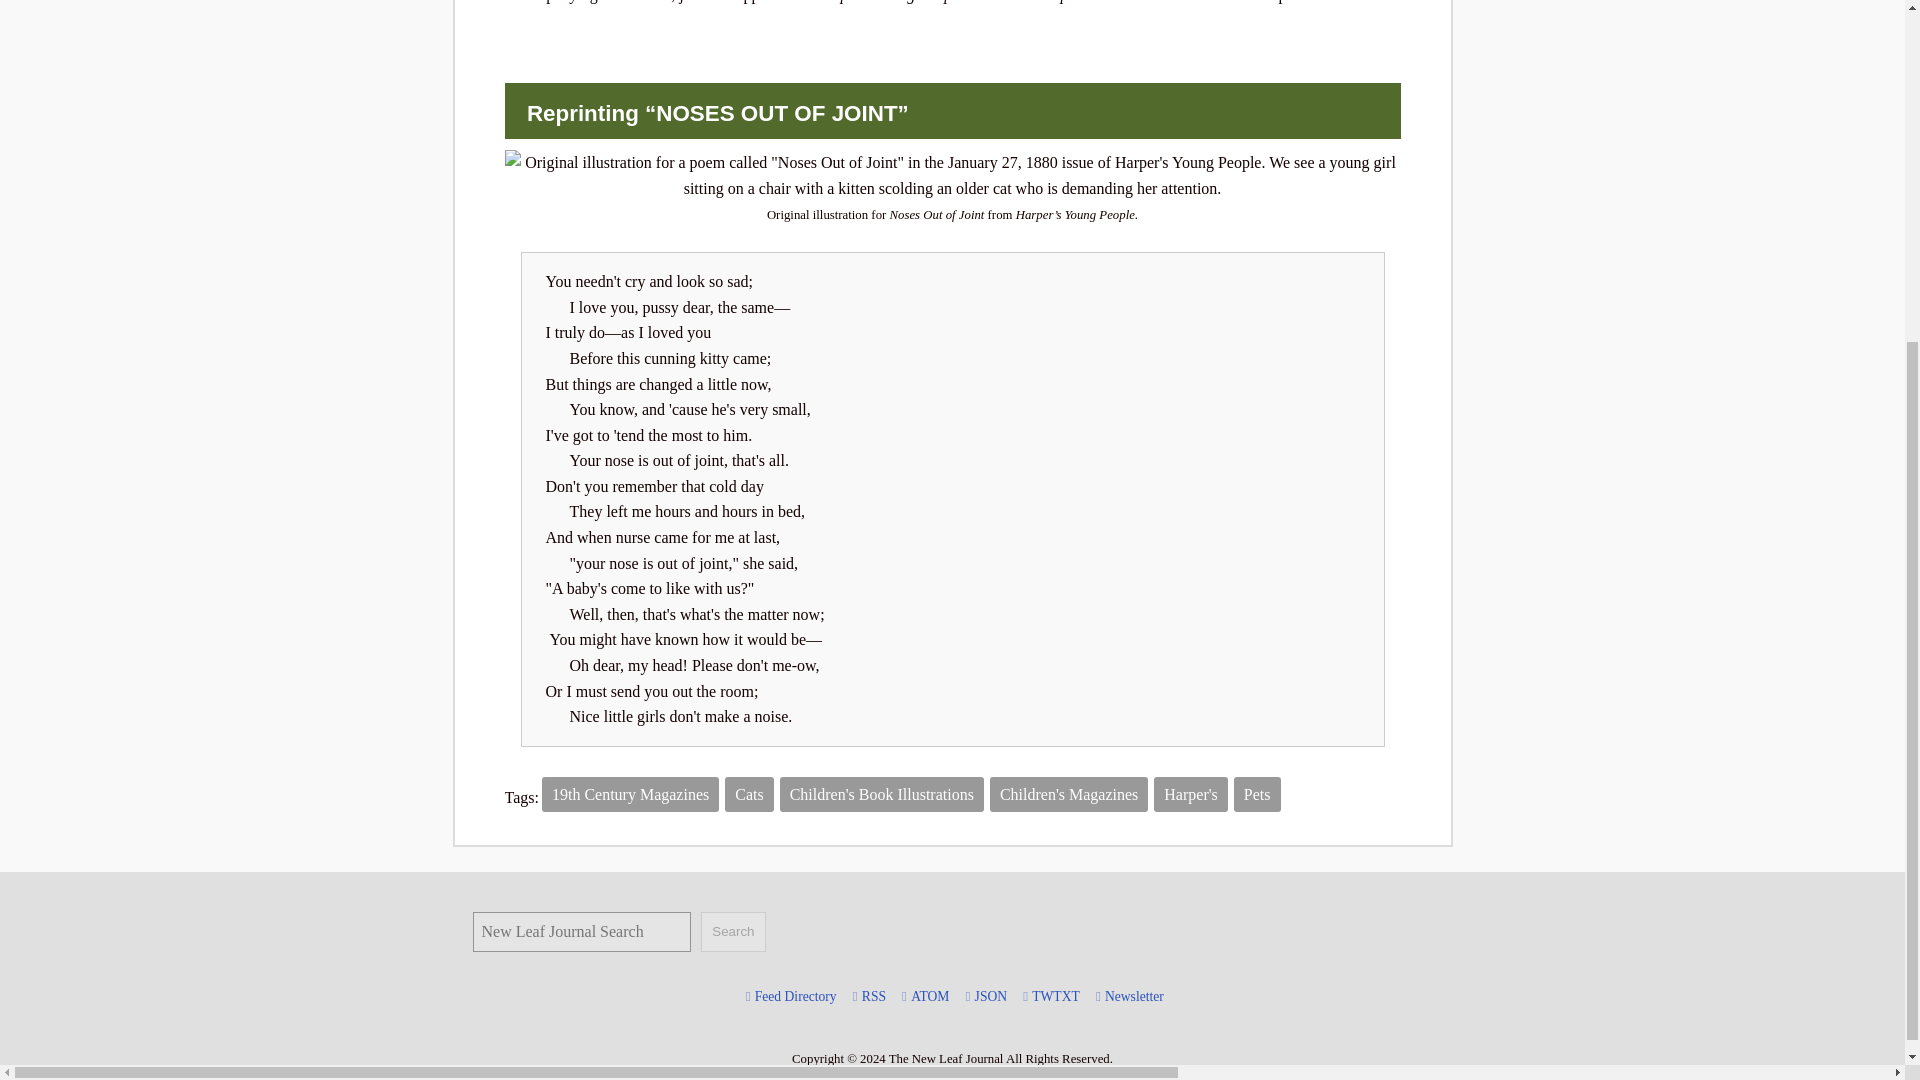 This screenshot has height=1080, width=1920. I want to click on TWTXT, so click(1056, 997).